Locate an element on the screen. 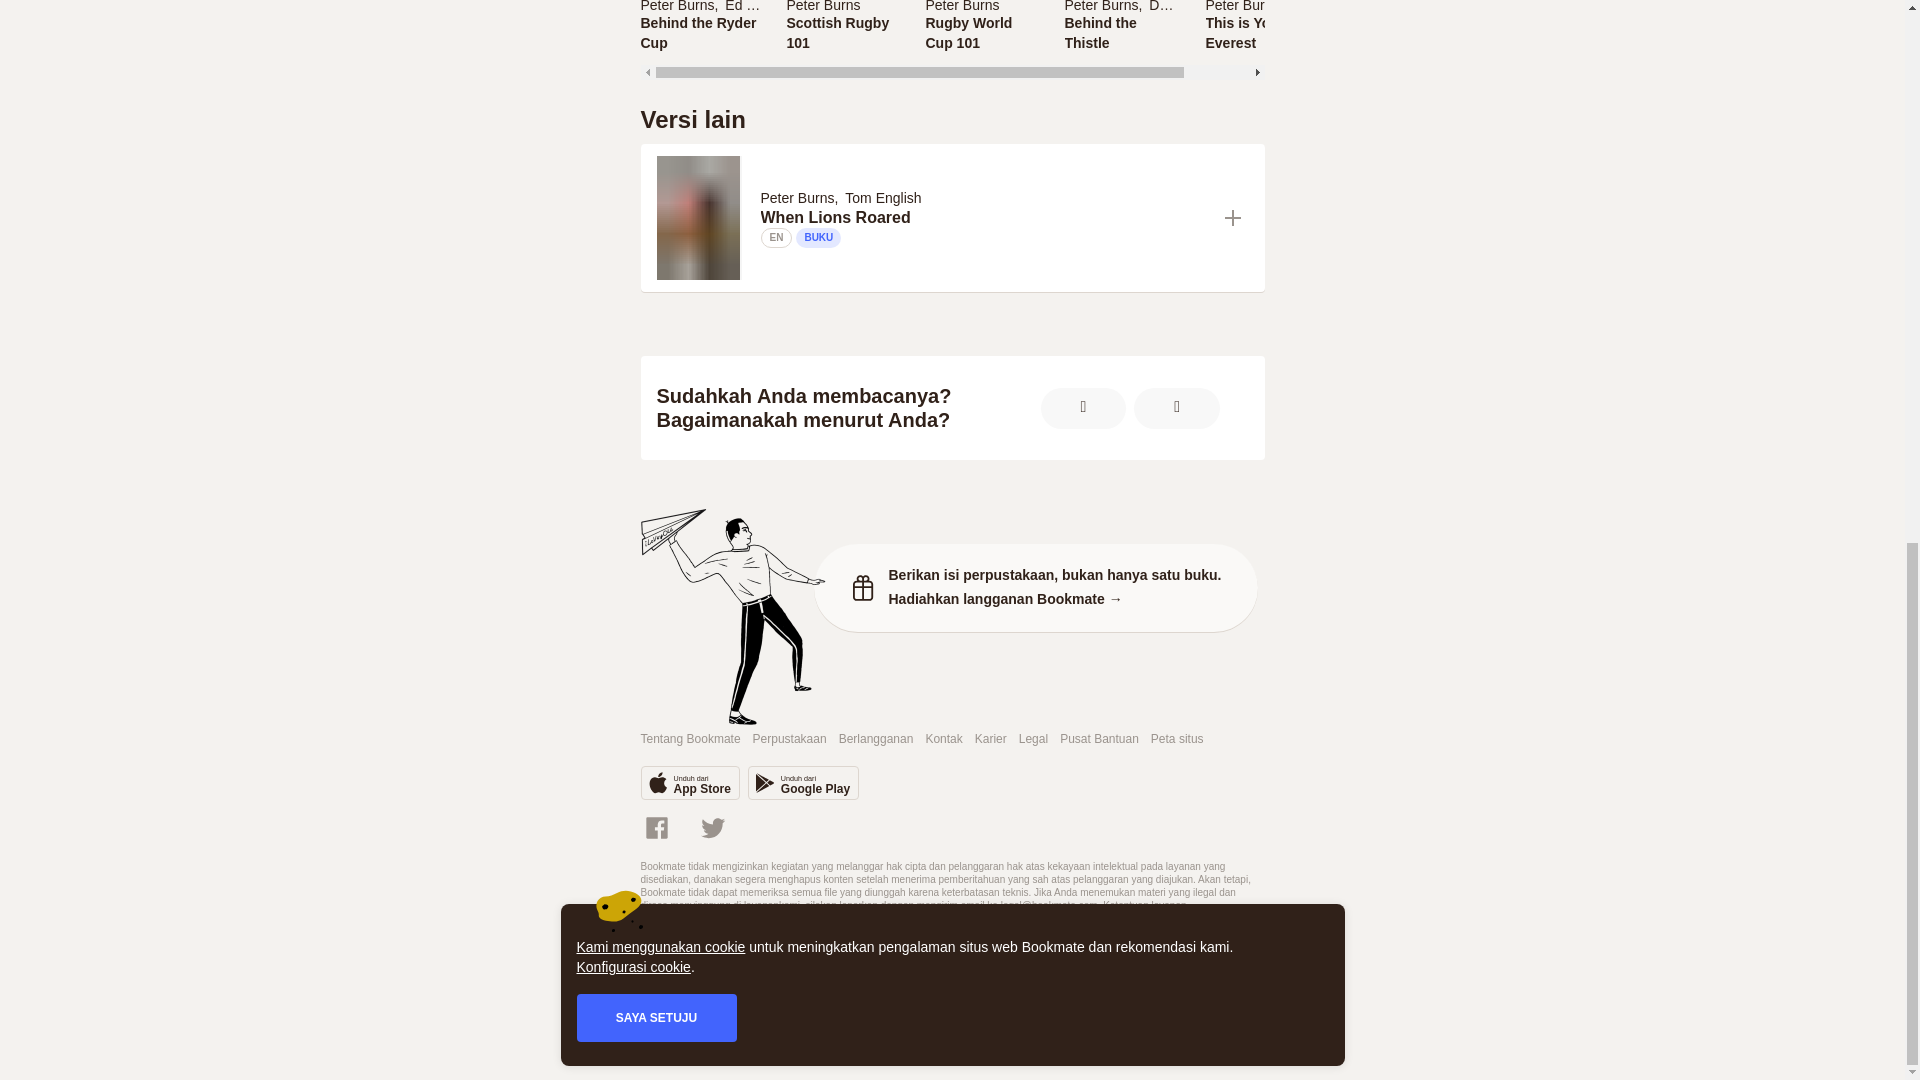 The height and width of the screenshot is (1080, 1920). When Lions Roared is located at coordinates (1100, 6).